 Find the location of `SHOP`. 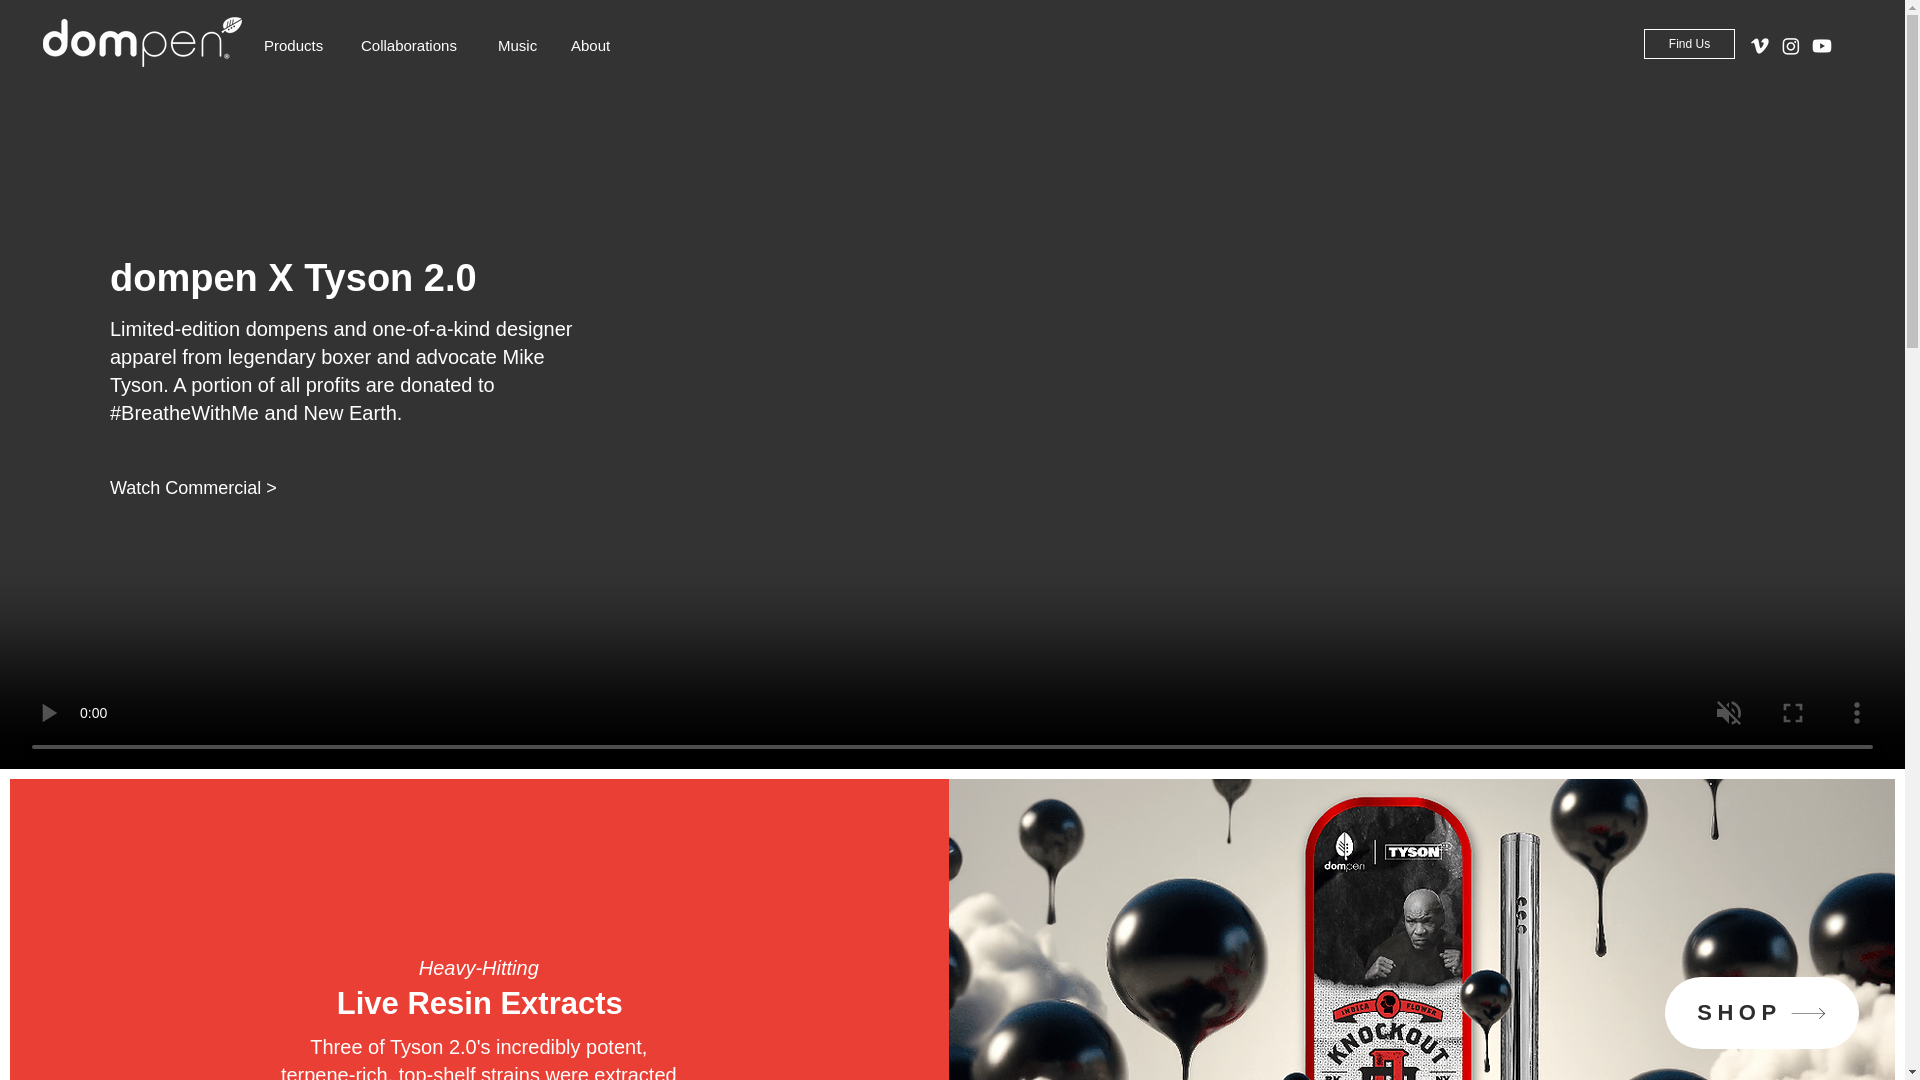

SHOP is located at coordinates (1761, 1012).